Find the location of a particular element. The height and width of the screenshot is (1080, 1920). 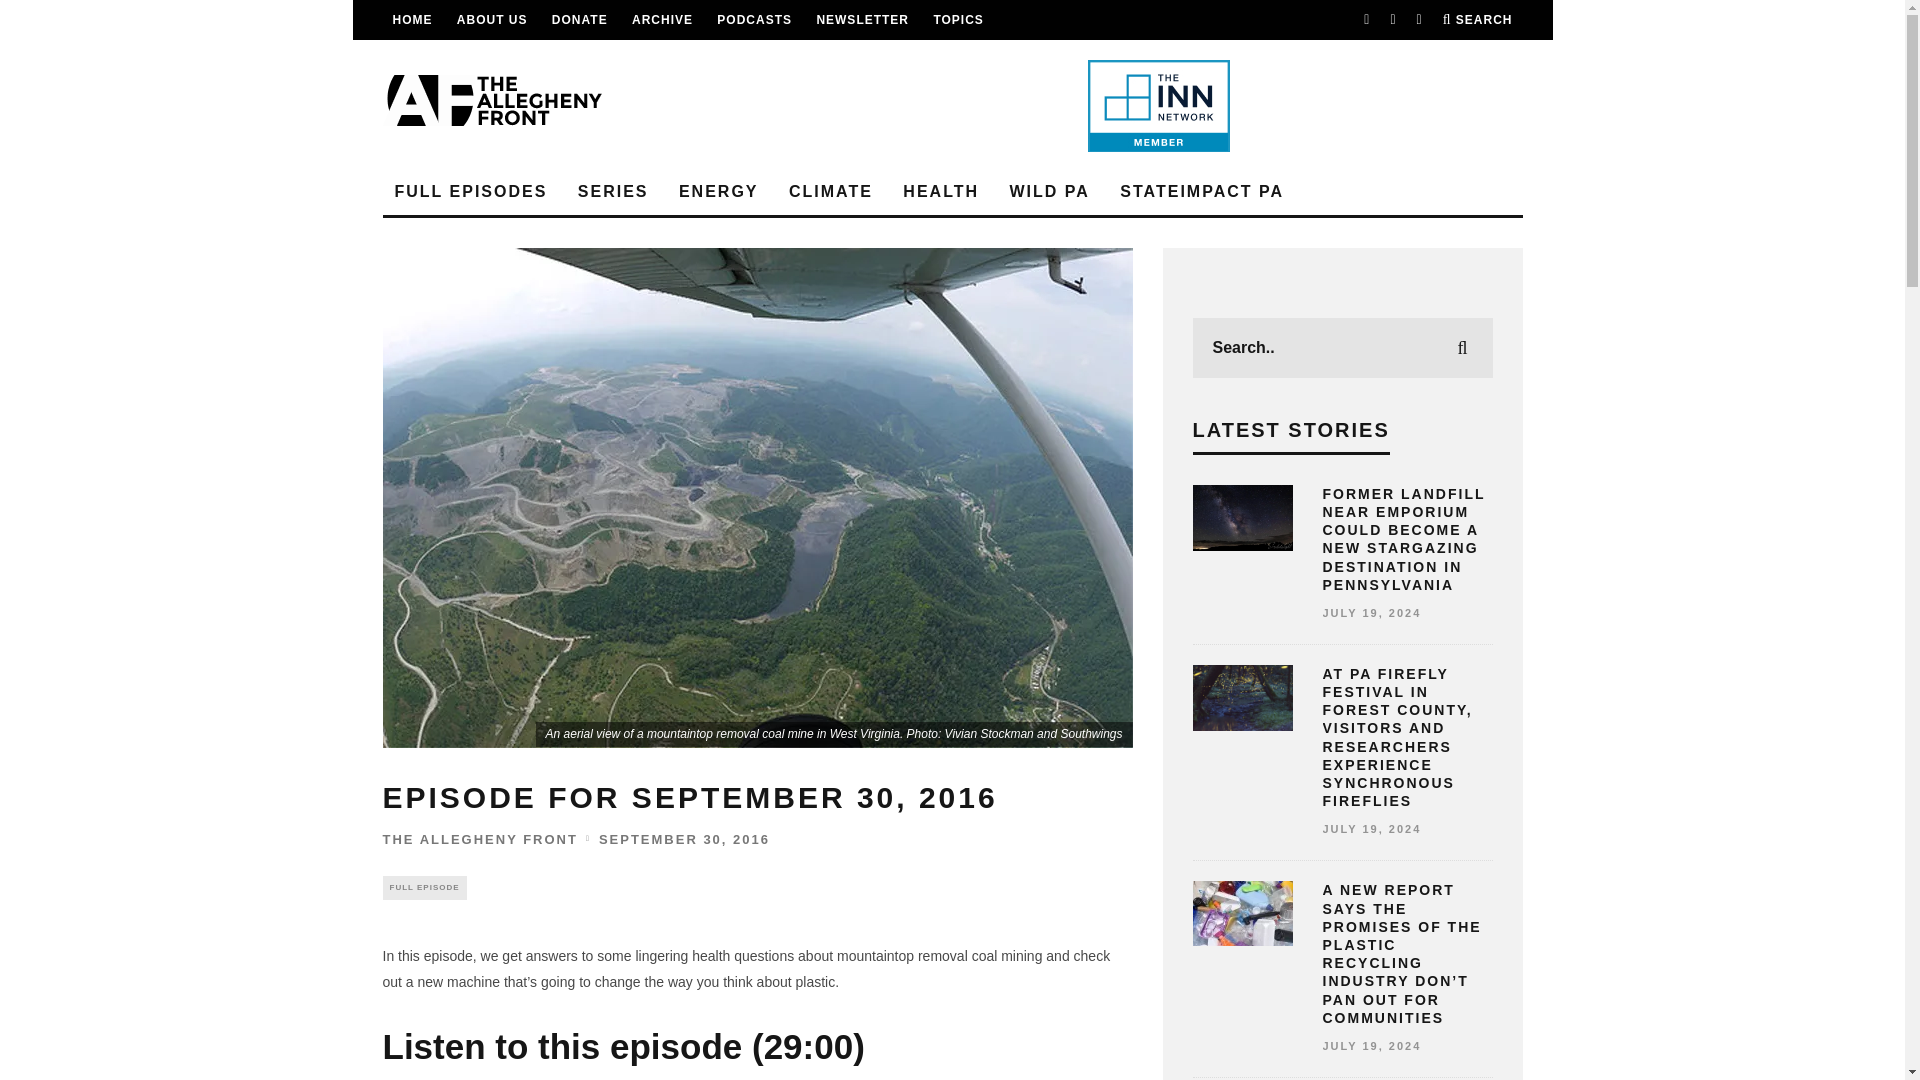

NEWSLETTER is located at coordinates (862, 20).